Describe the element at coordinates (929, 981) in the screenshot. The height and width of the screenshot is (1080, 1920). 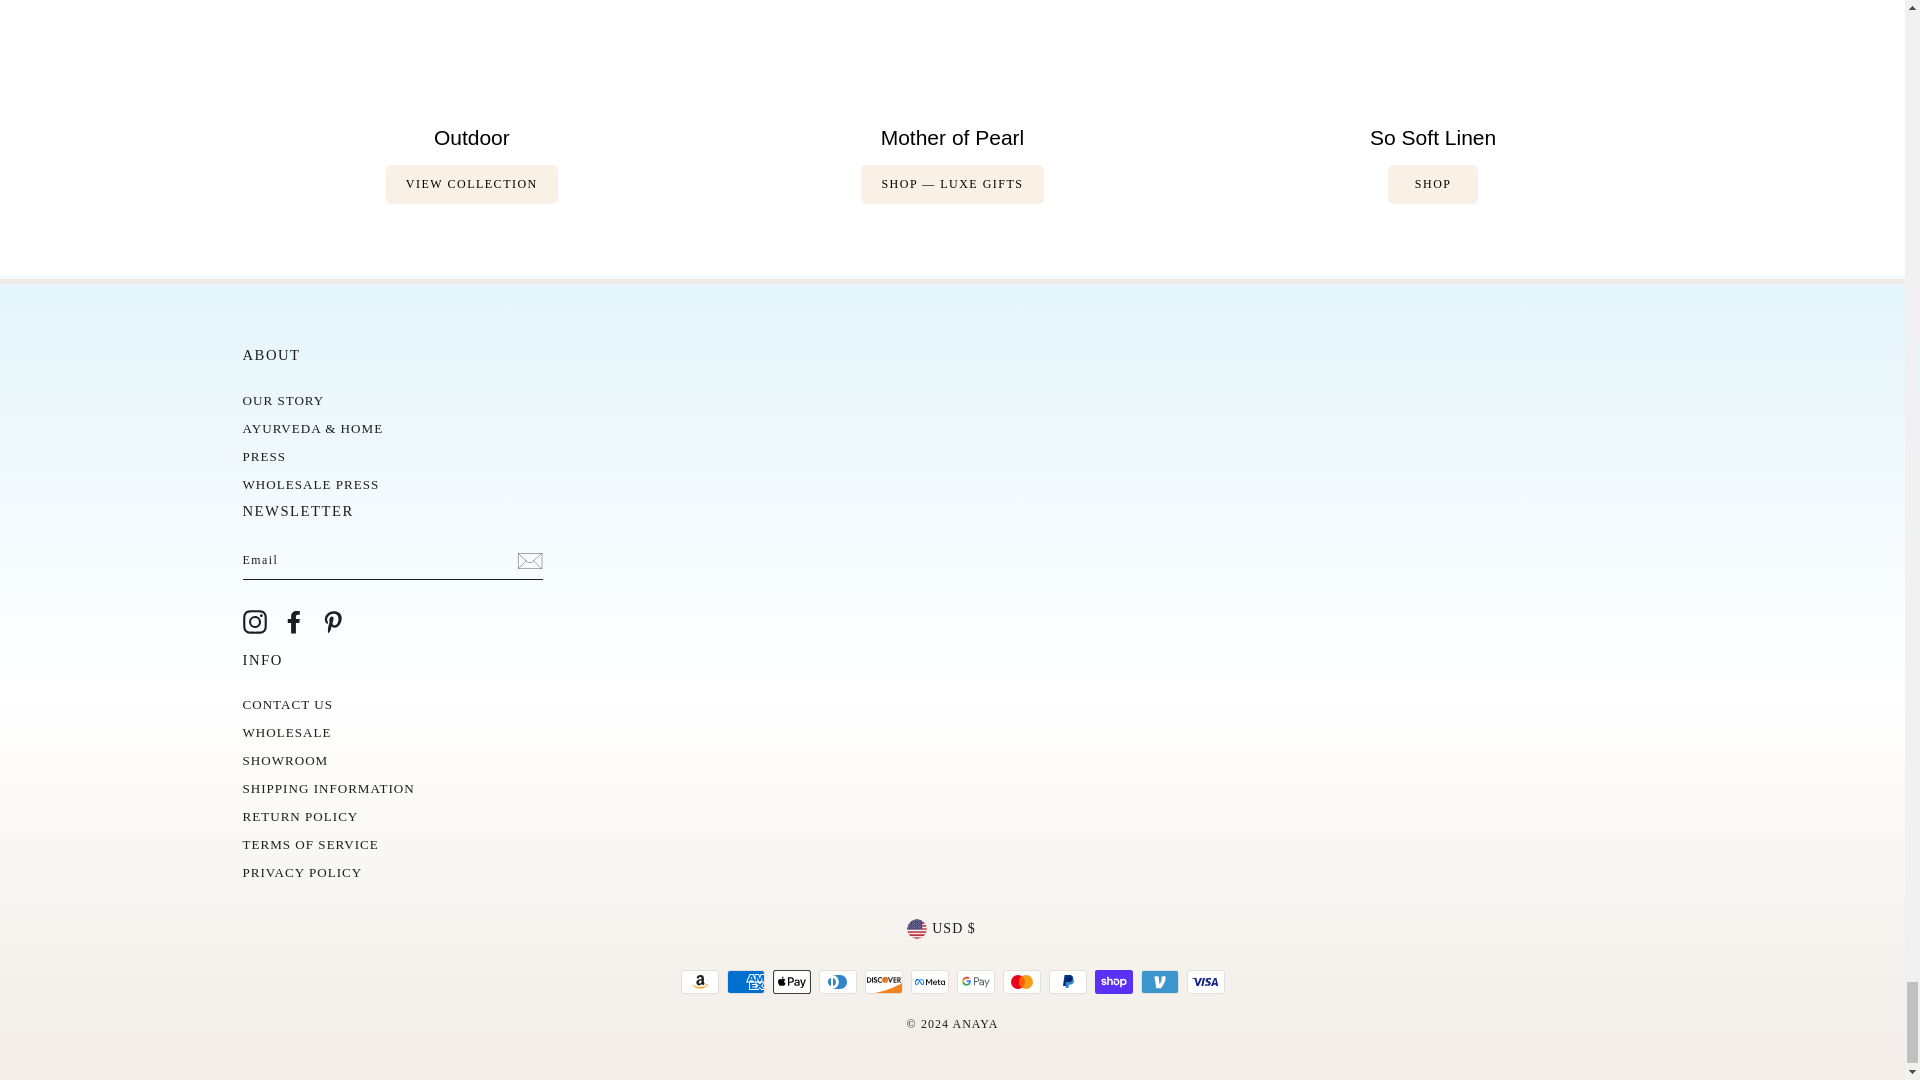
I see `Meta Pay` at that location.